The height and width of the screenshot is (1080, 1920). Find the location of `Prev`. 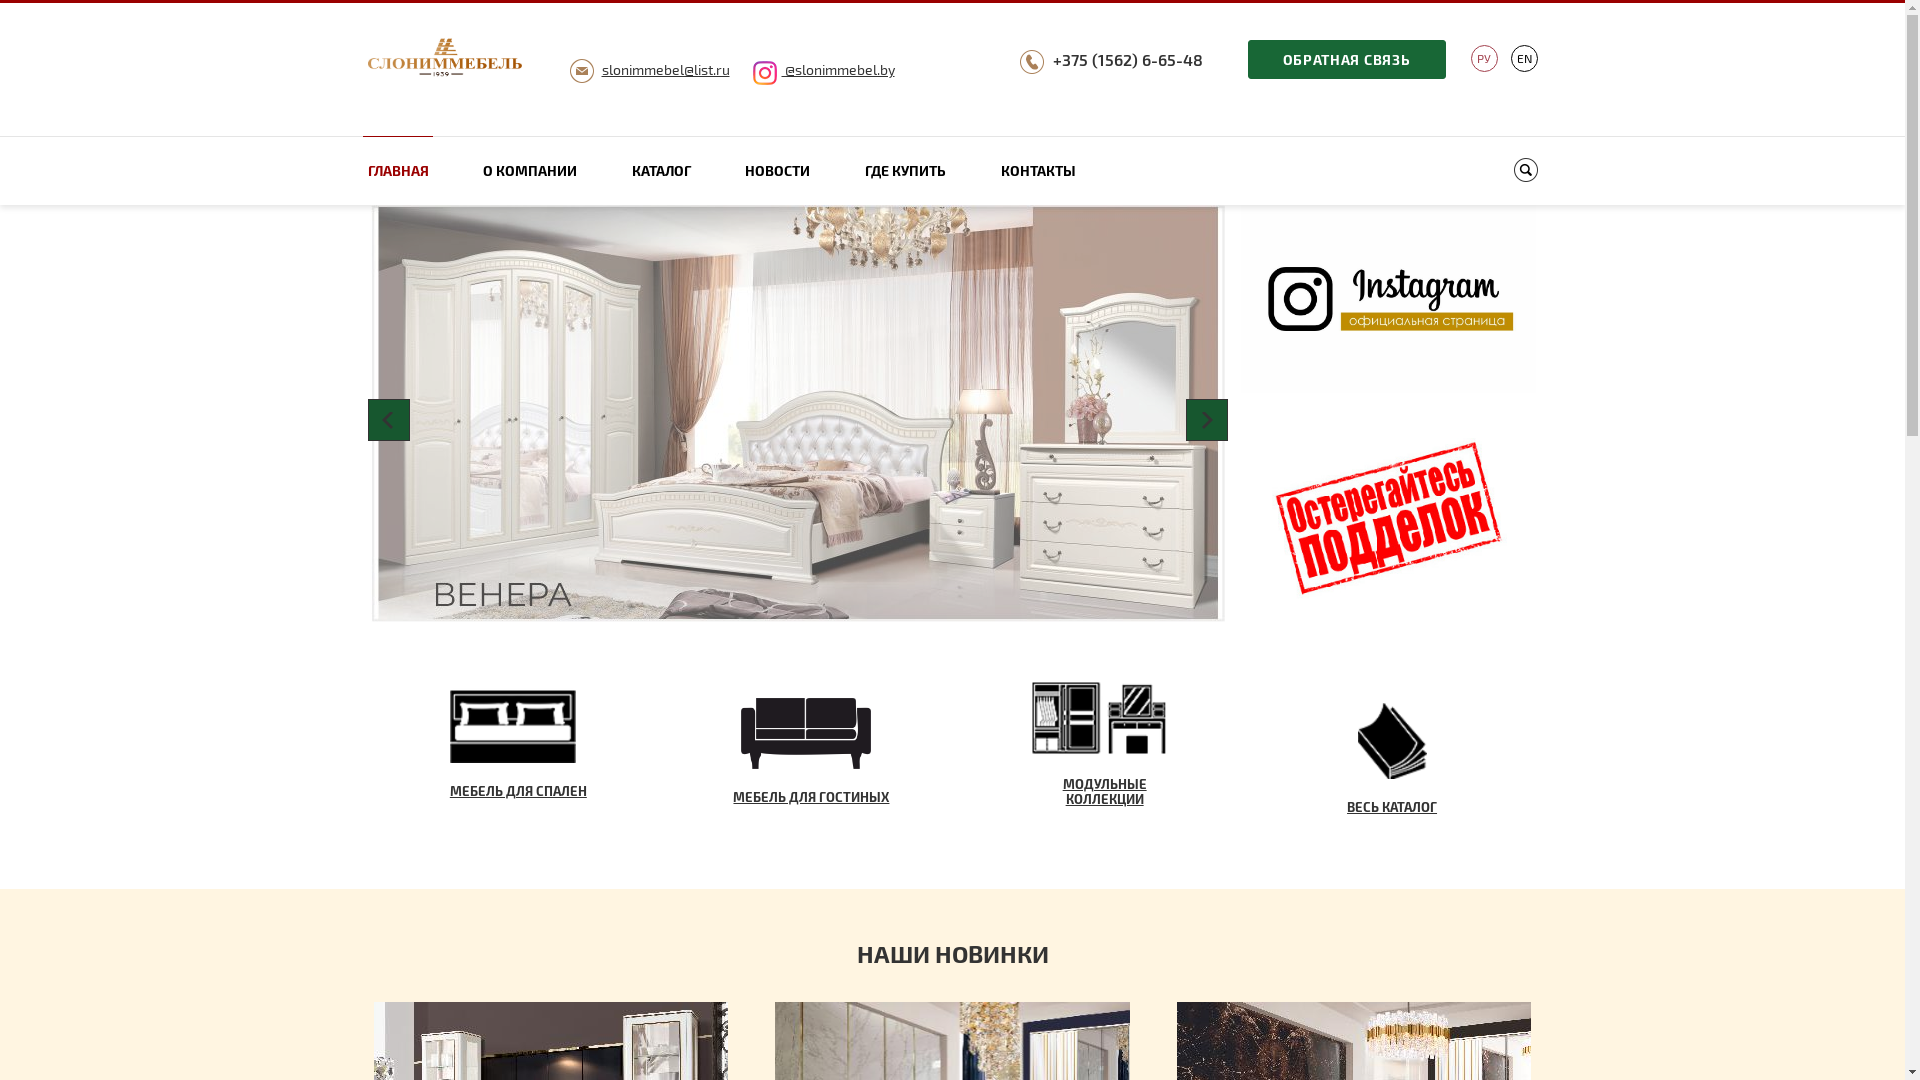

Prev is located at coordinates (389, 420).